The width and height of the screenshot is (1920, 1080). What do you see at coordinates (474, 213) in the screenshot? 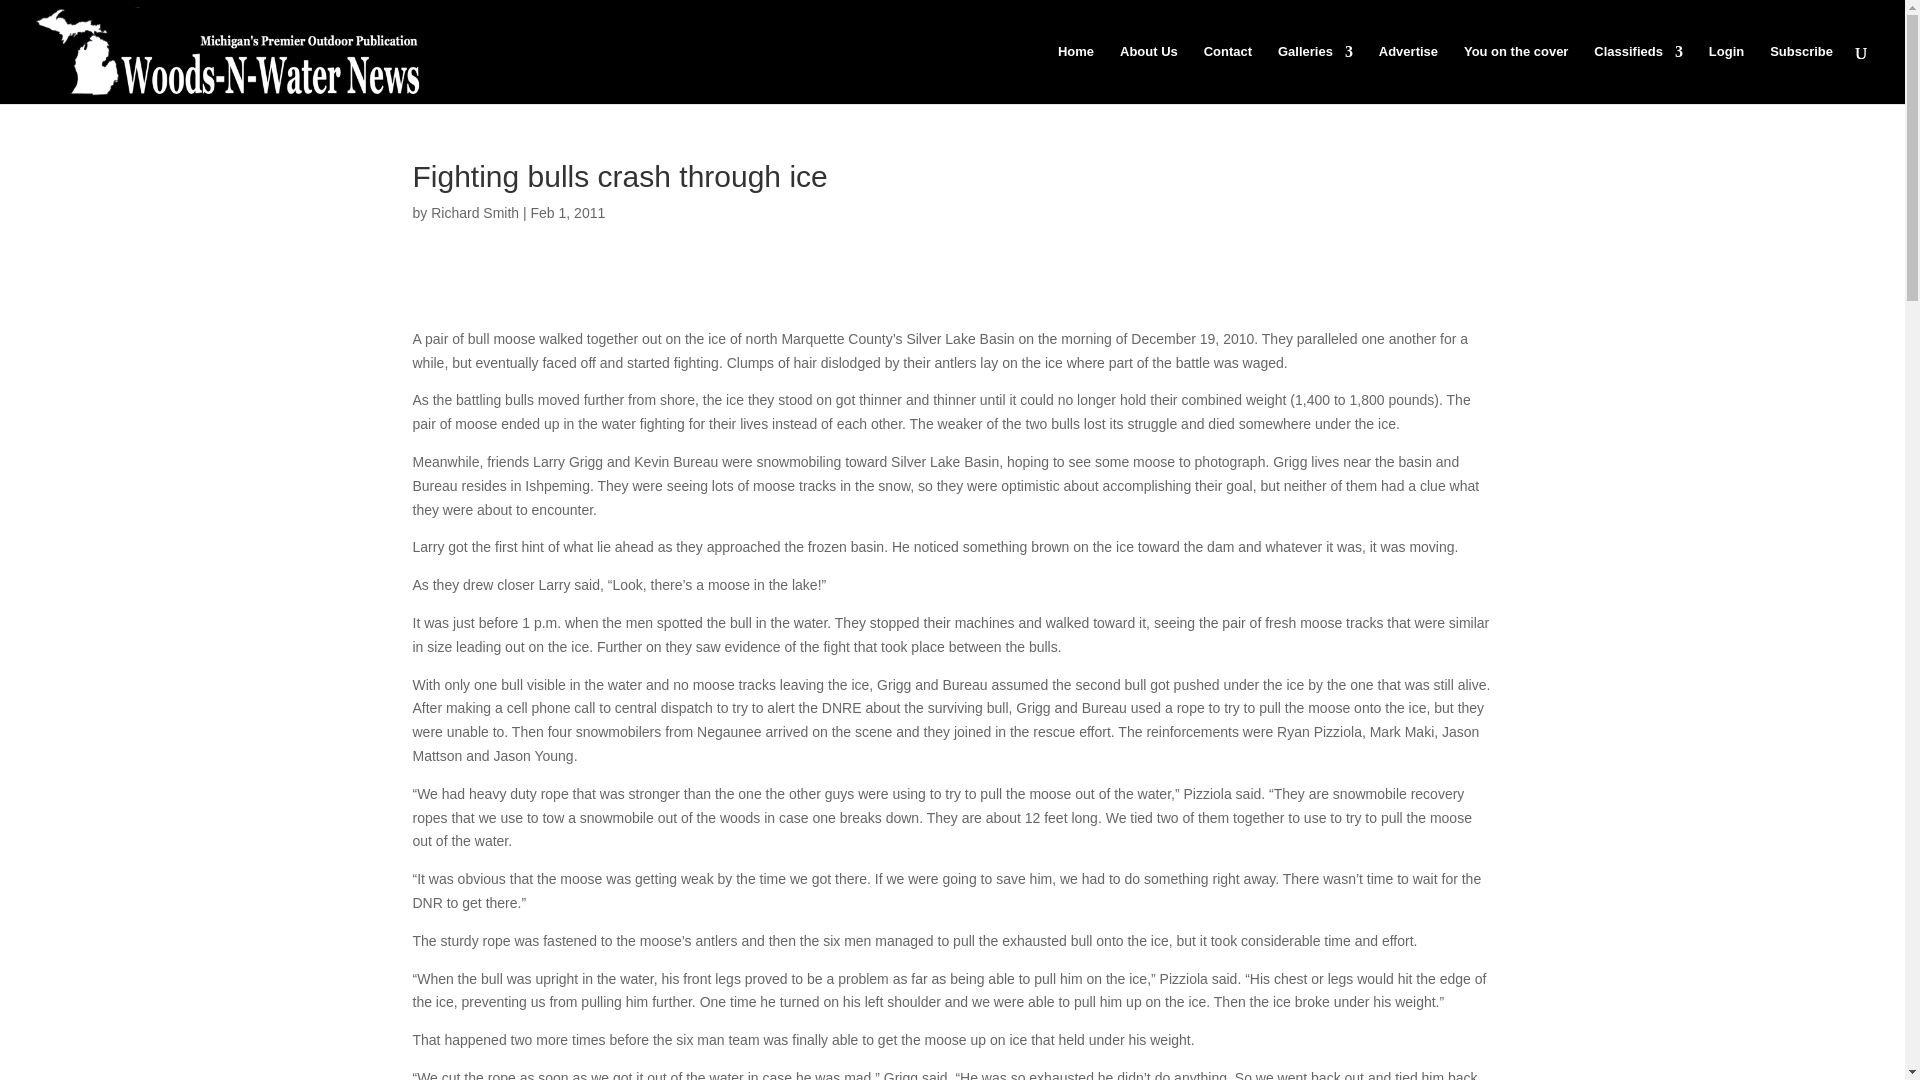
I see `Richard Smith` at bounding box center [474, 213].